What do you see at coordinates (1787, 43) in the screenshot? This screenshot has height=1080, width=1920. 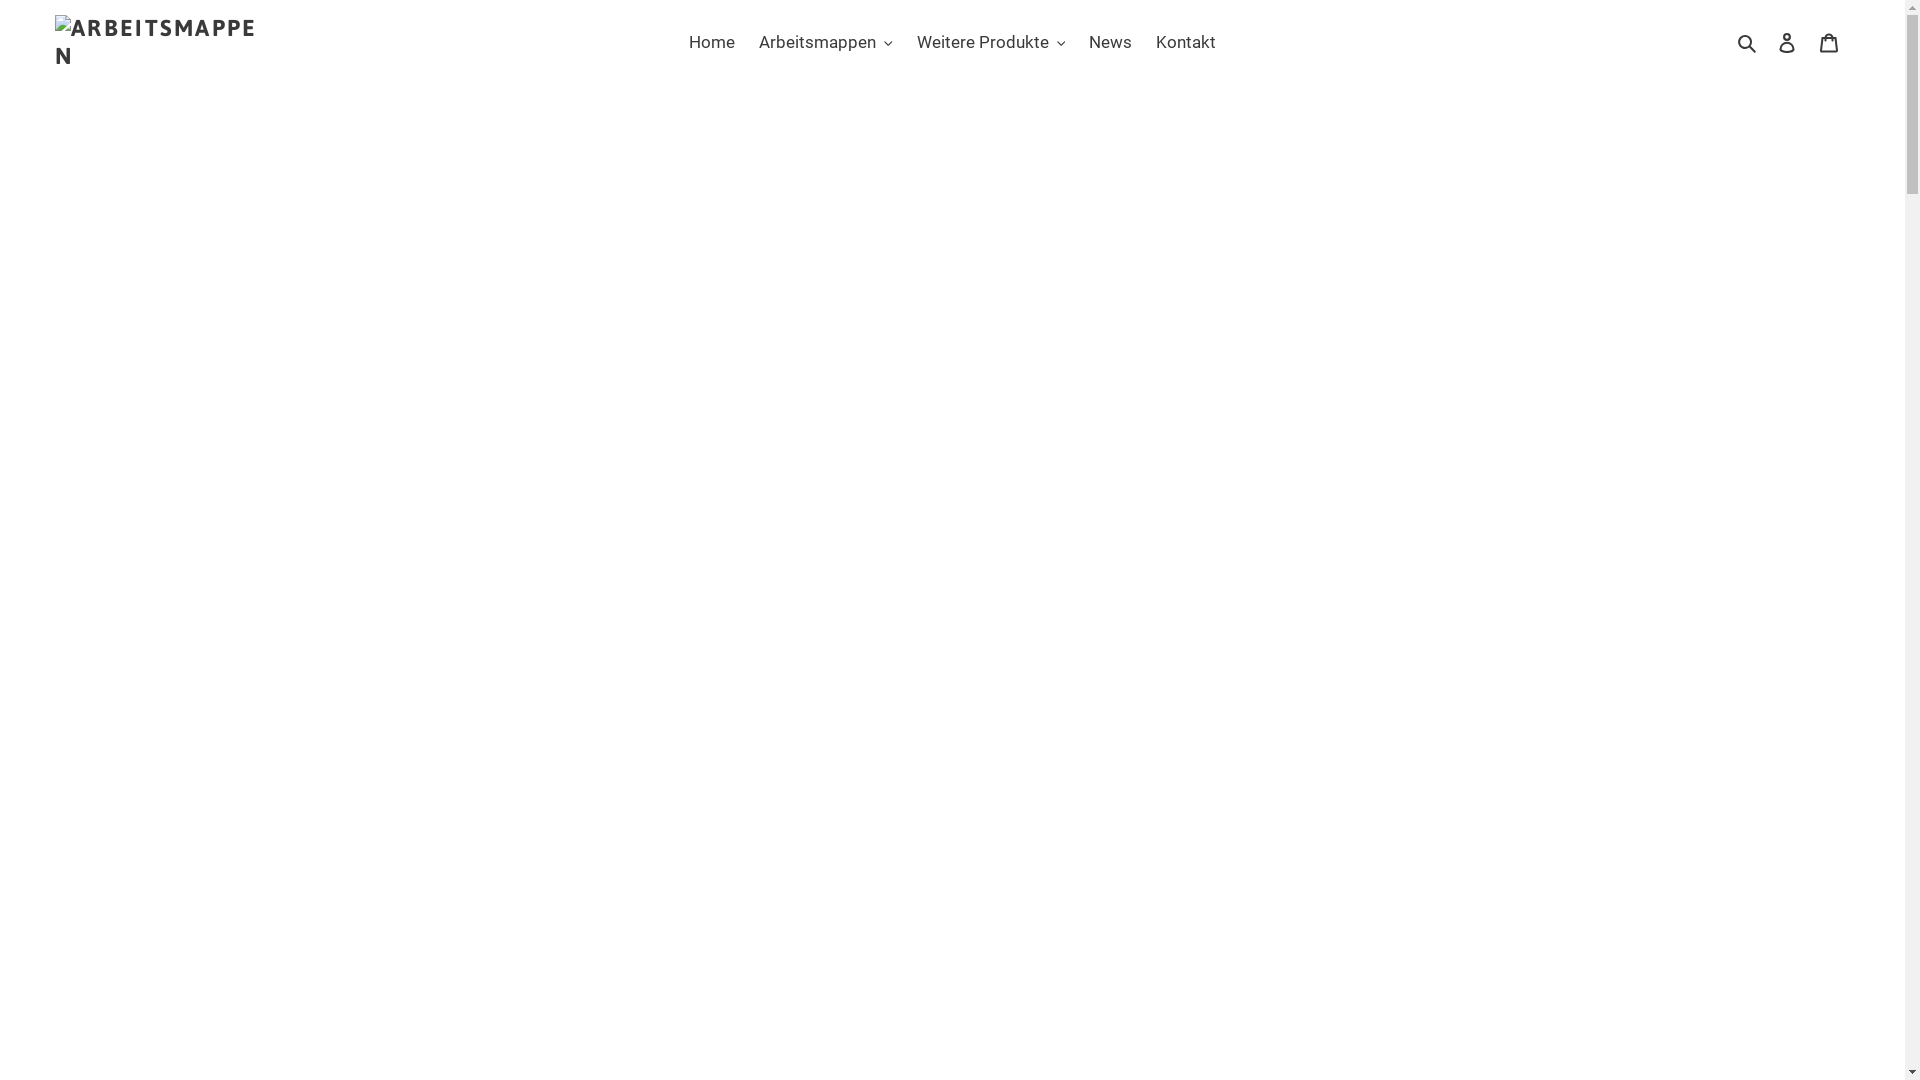 I see `Einloggen` at bounding box center [1787, 43].